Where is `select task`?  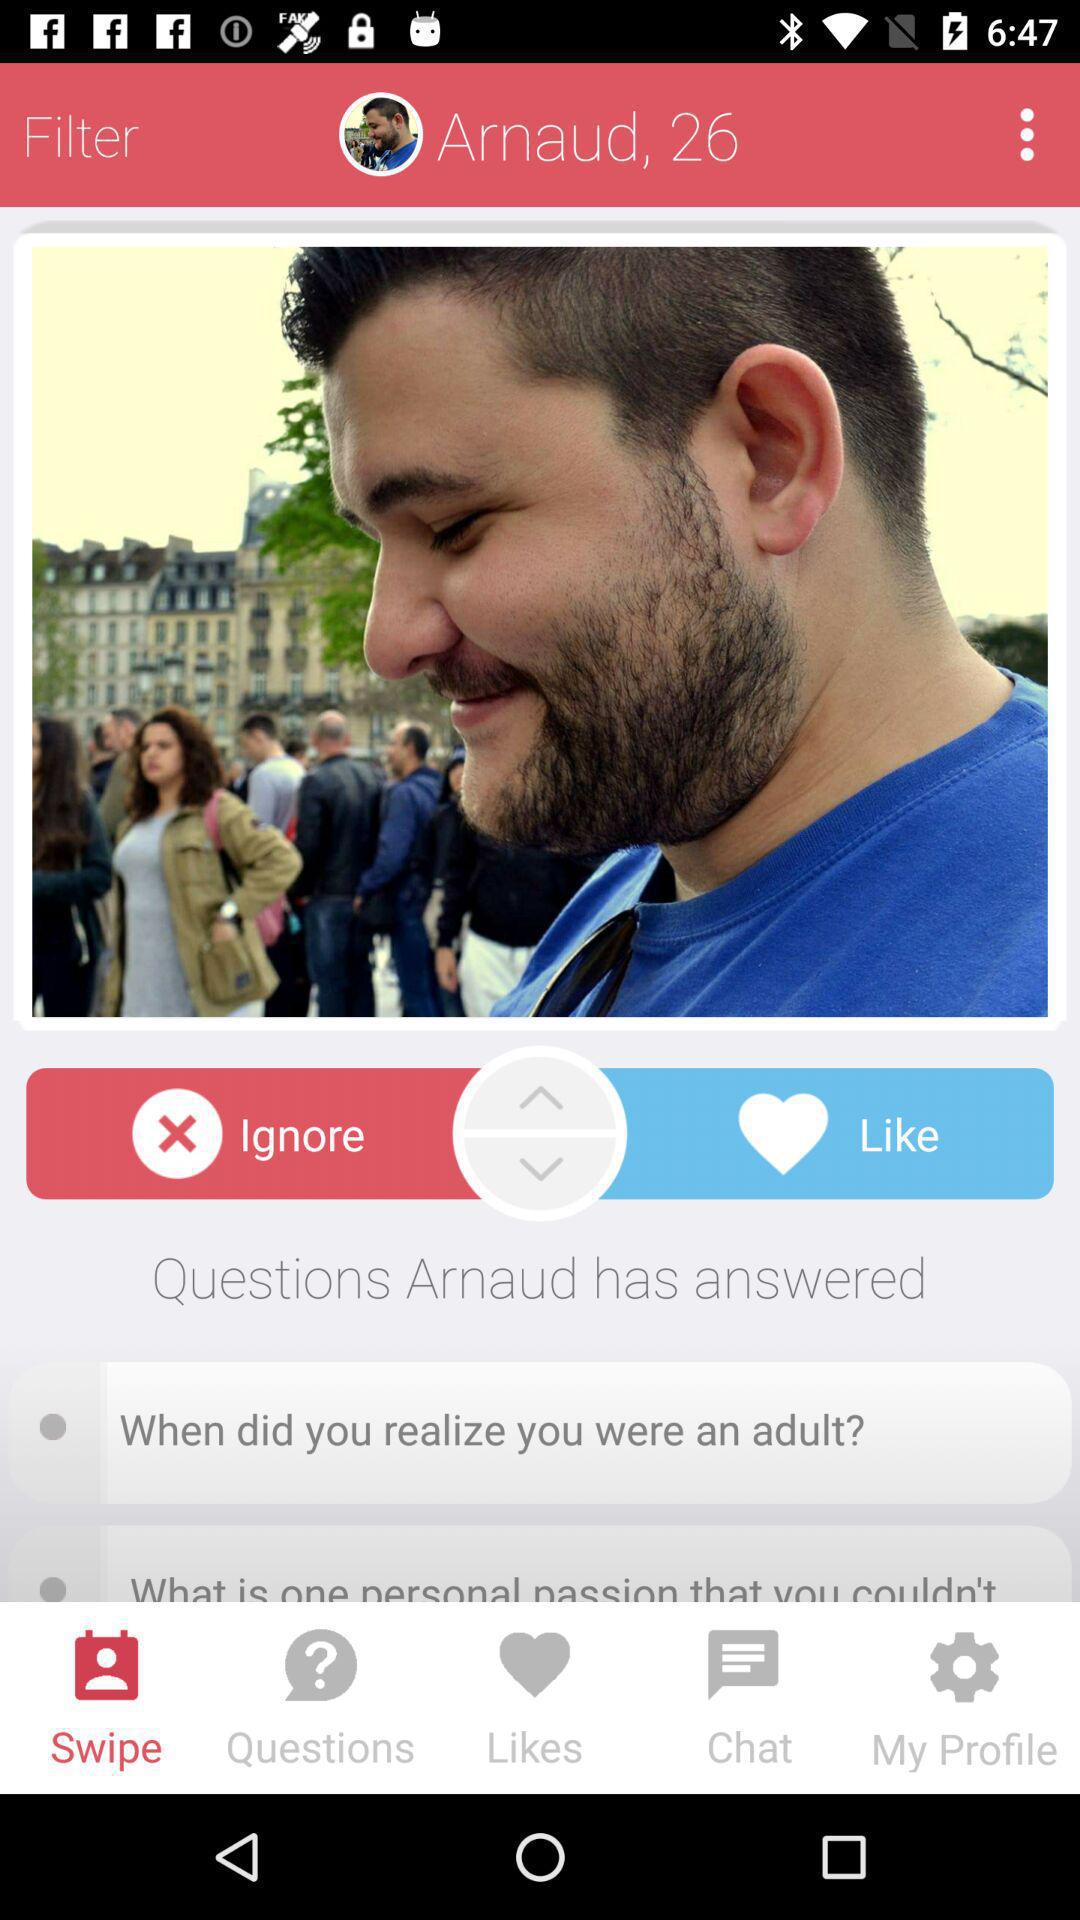
select task is located at coordinates (59, 1420).